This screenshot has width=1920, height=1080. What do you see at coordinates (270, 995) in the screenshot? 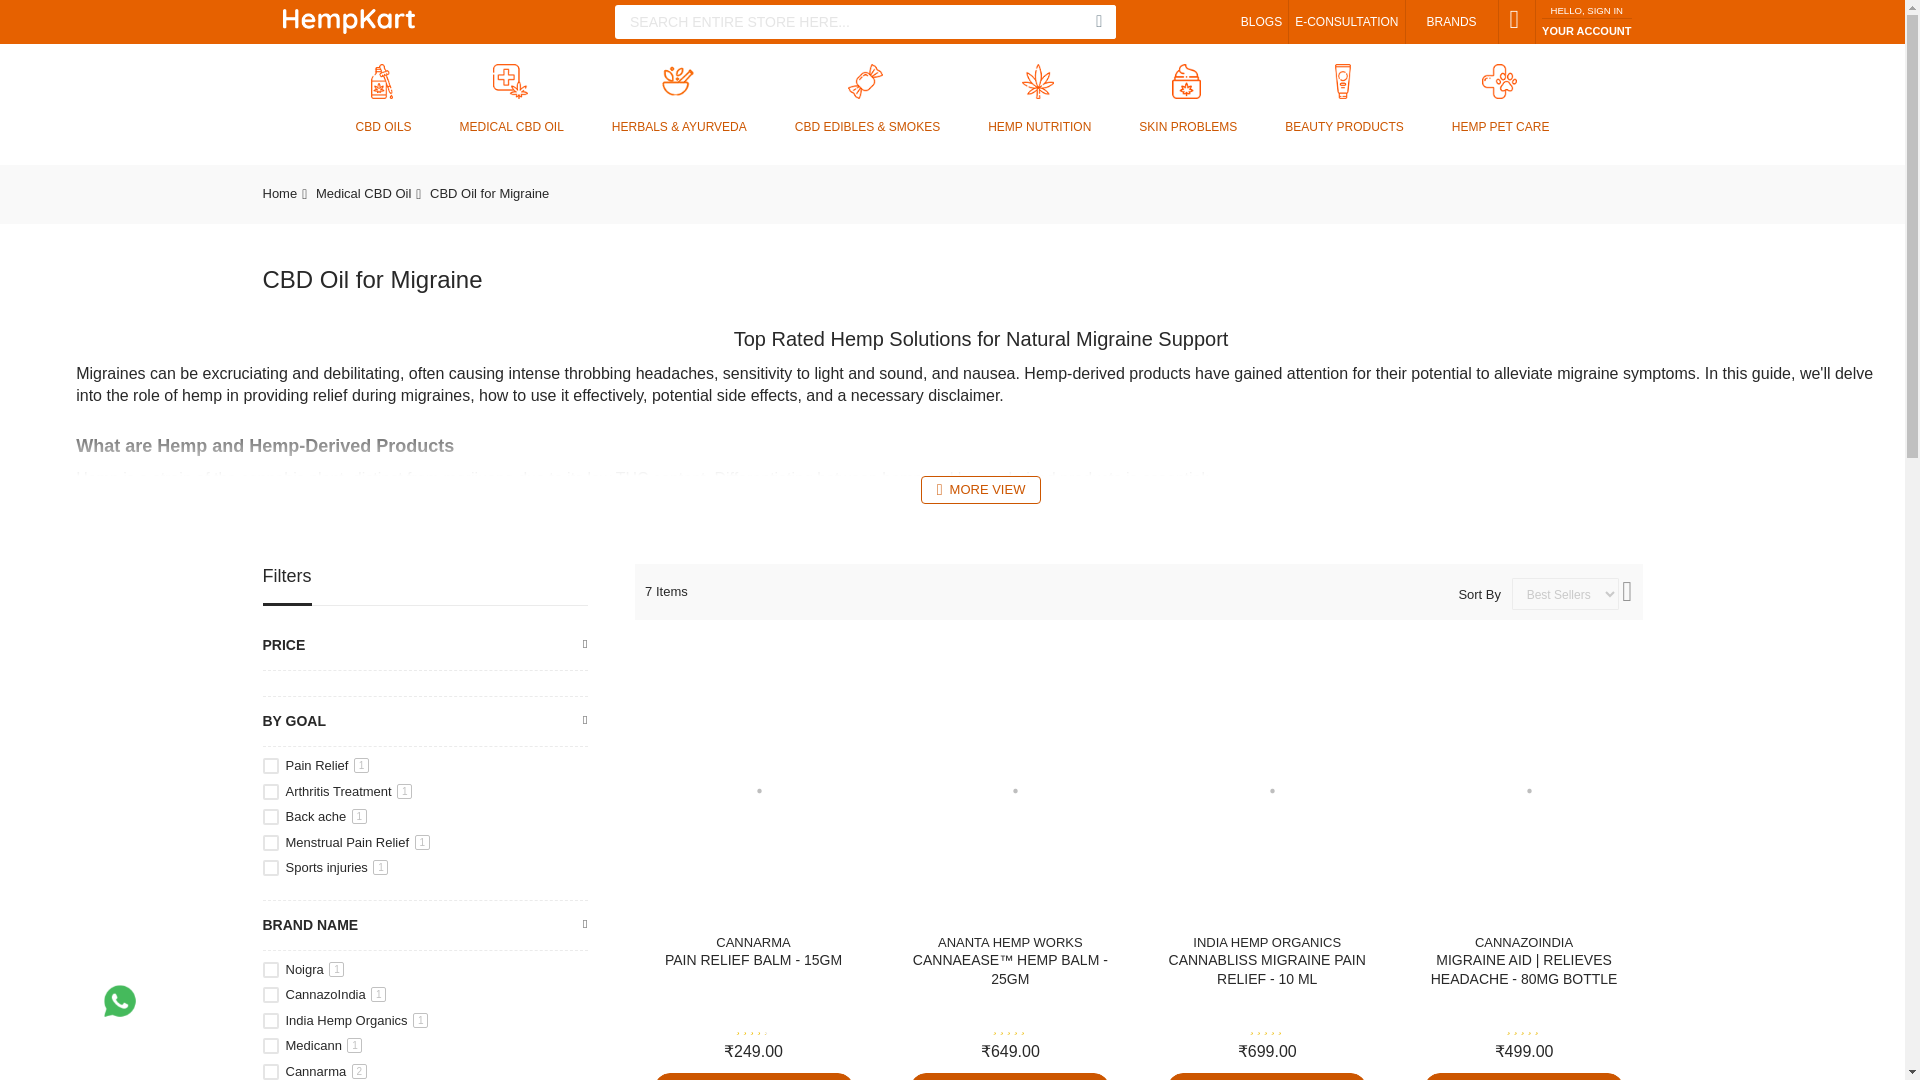
I see `17` at bounding box center [270, 995].